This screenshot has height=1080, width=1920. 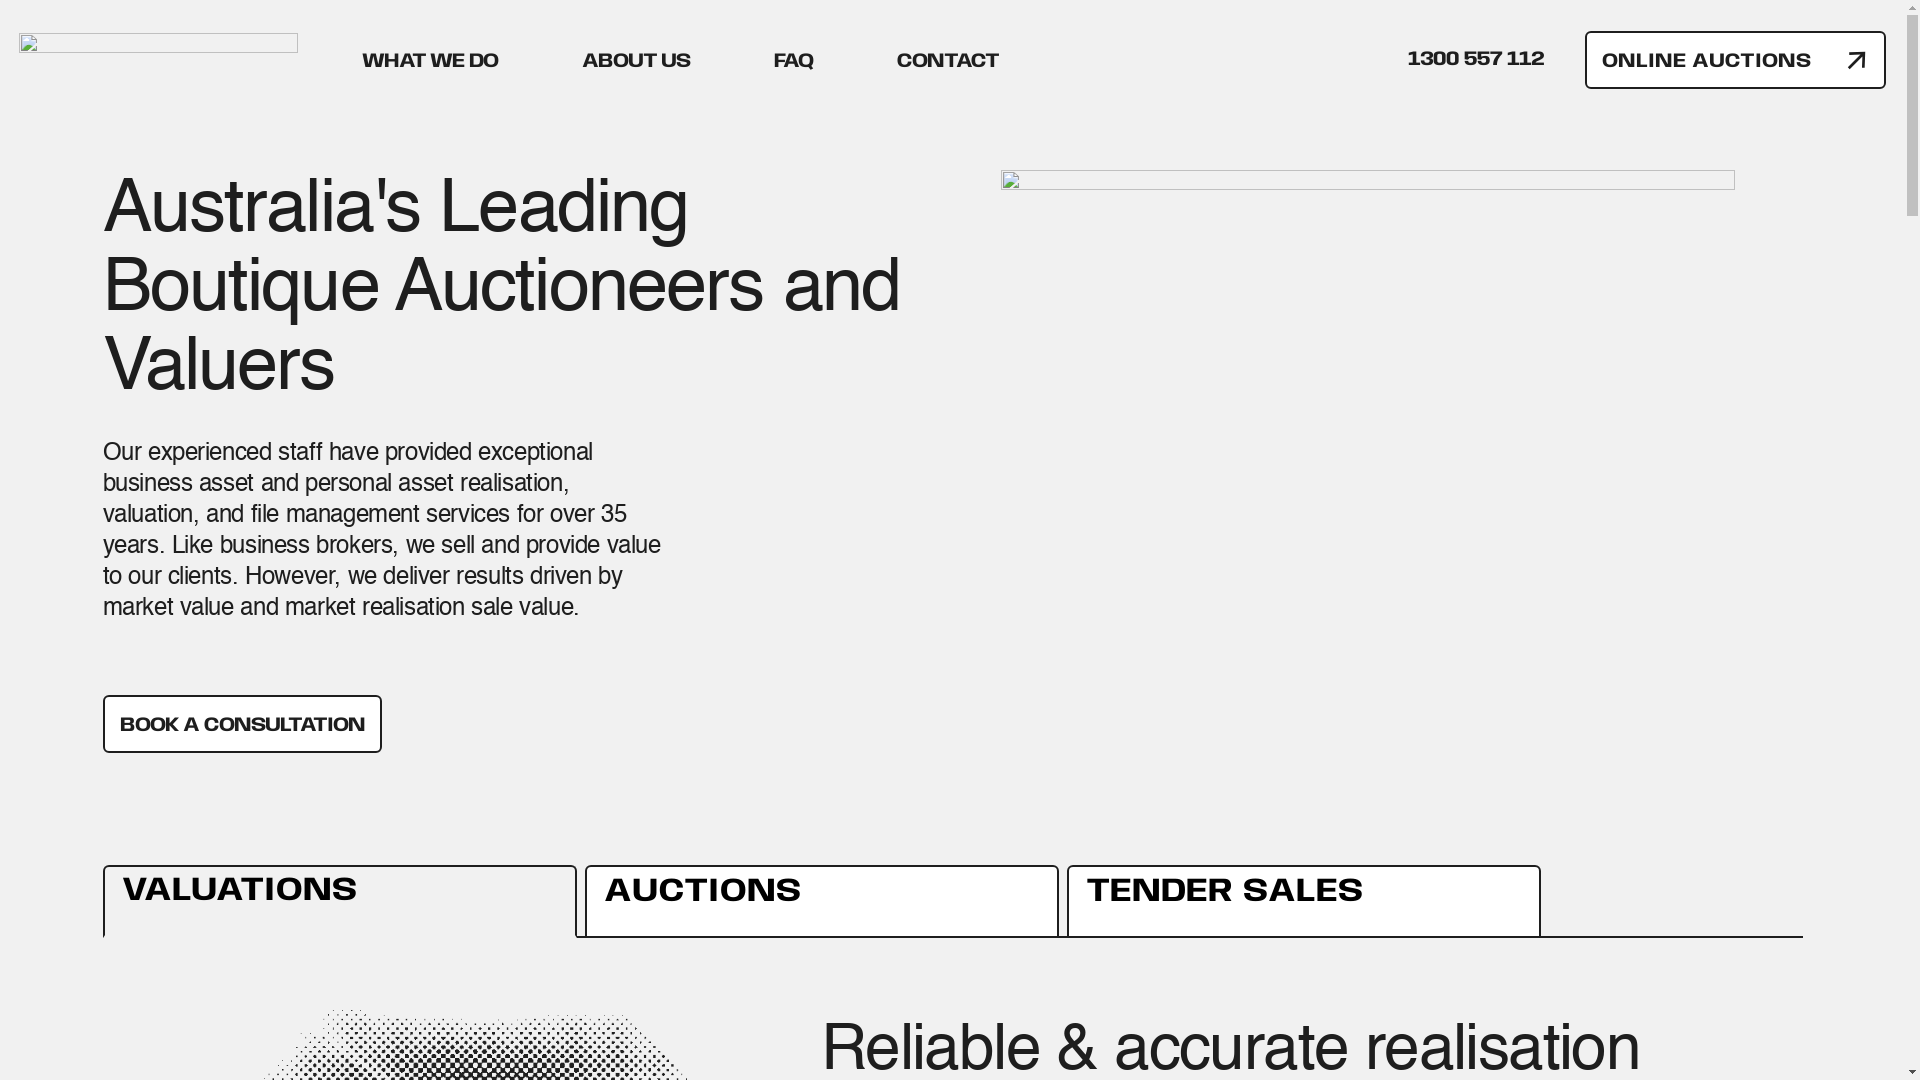 What do you see at coordinates (1476, 58) in the screenshot?
I see `1300 557 112` at bounding box center [1476, 58].